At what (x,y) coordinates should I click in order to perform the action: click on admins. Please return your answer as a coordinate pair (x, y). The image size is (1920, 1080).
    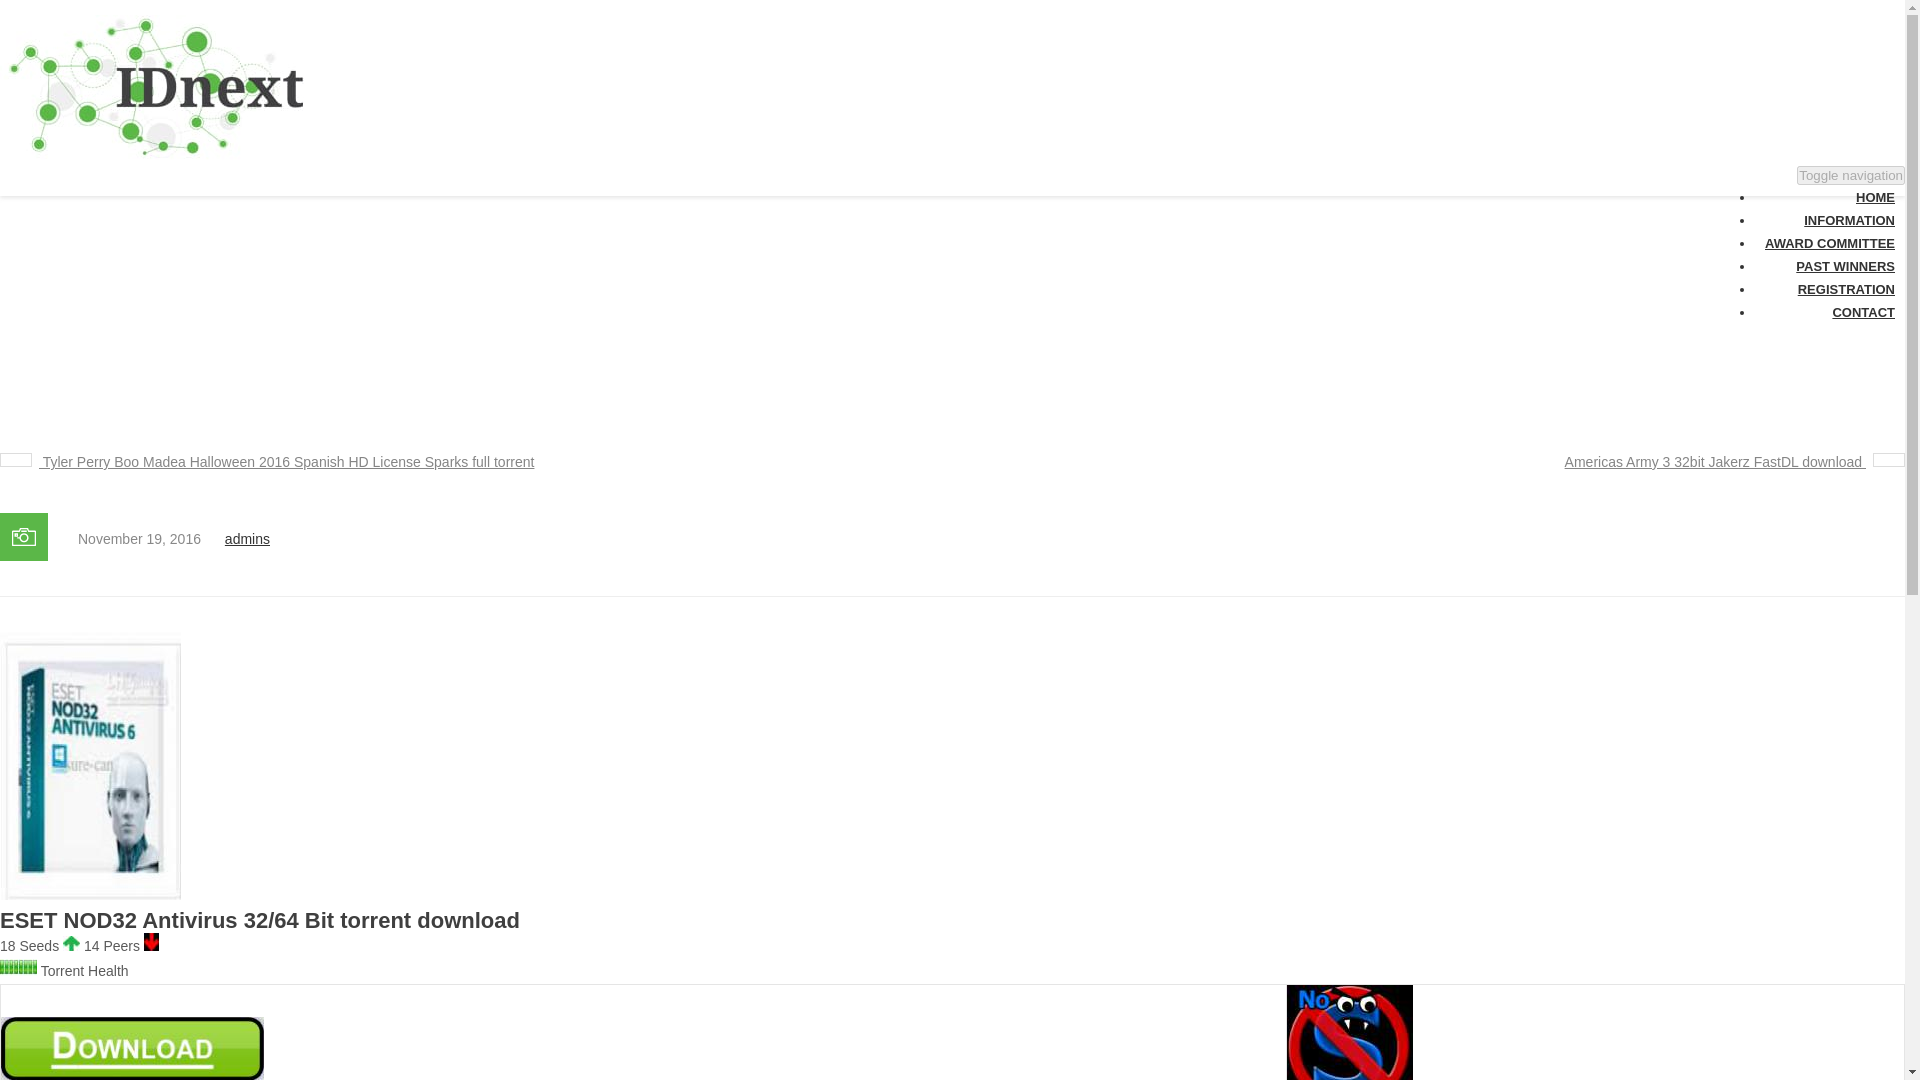
    Looking at the image, I should click on (247, 538).